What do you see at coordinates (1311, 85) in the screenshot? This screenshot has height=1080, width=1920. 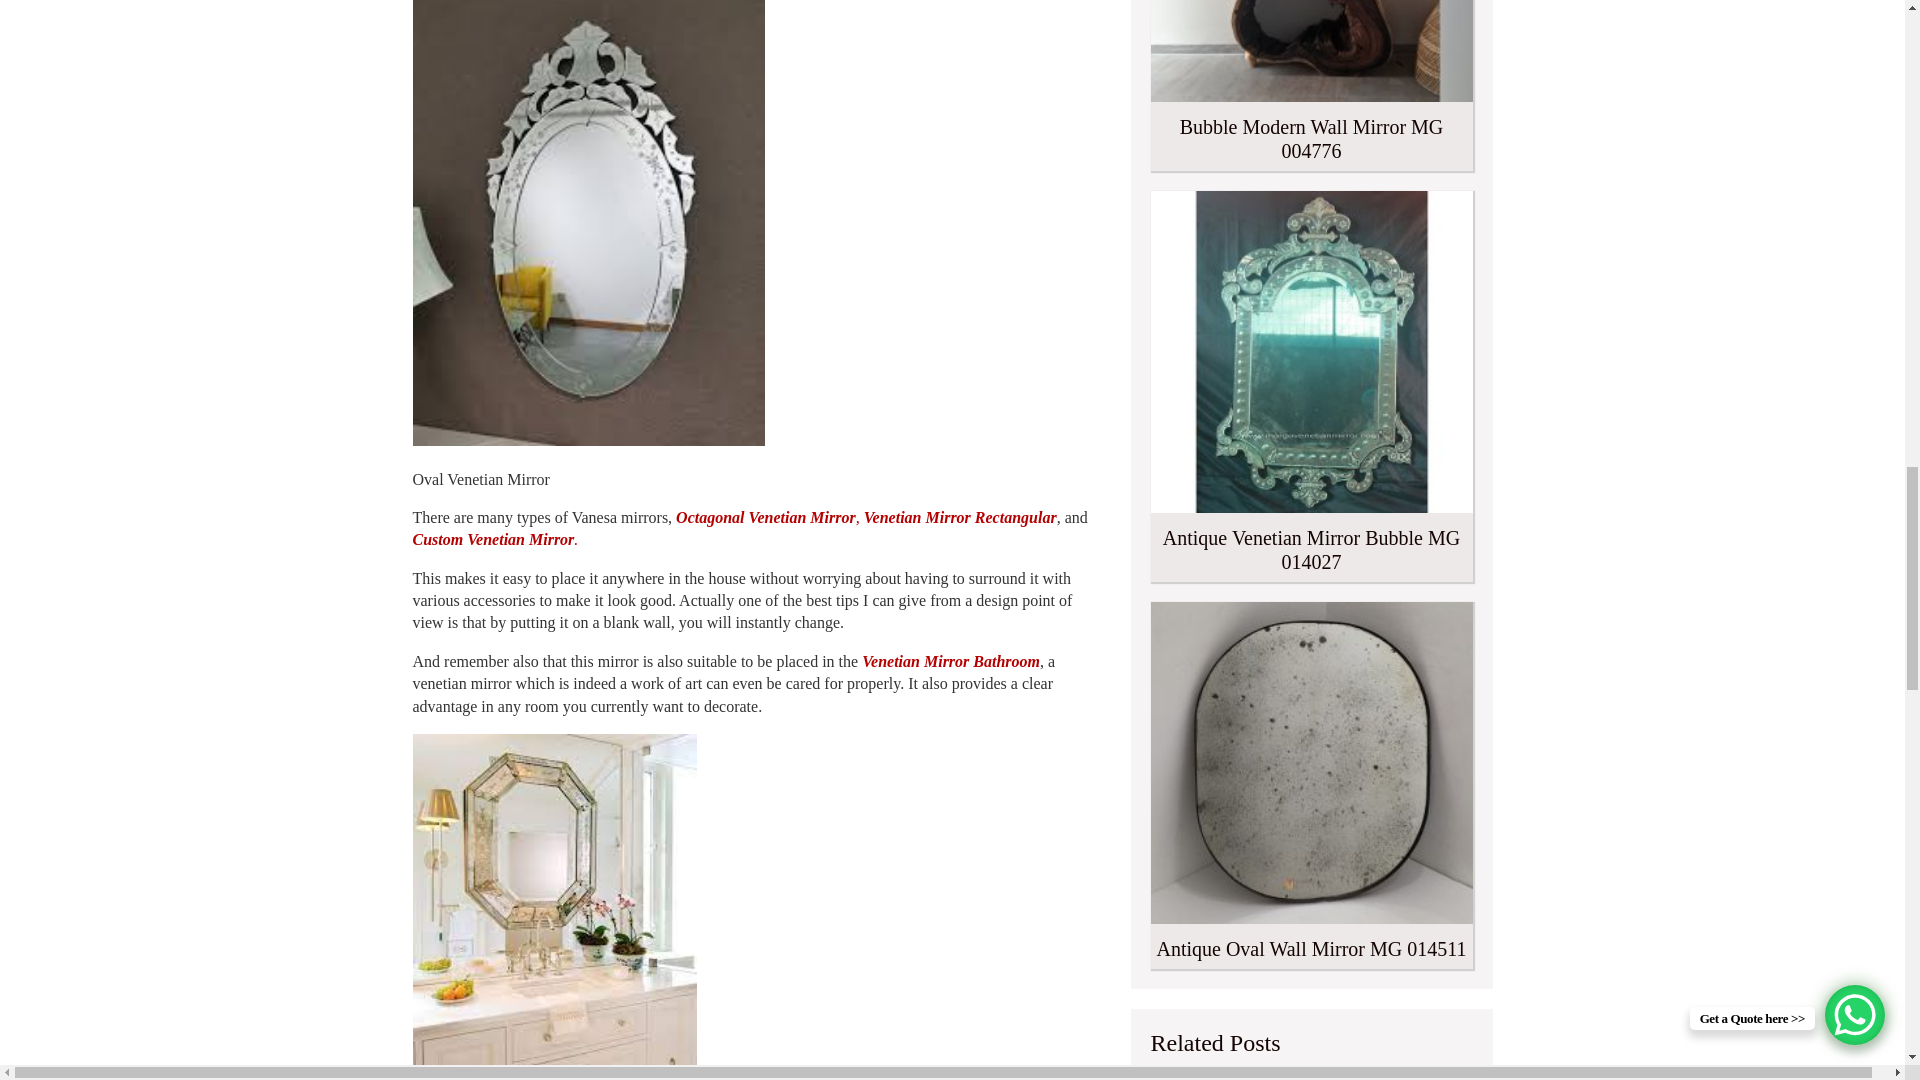 I see `Bubble Modern Wall Mirror MG 004776` at bounding box center [1311, 85].